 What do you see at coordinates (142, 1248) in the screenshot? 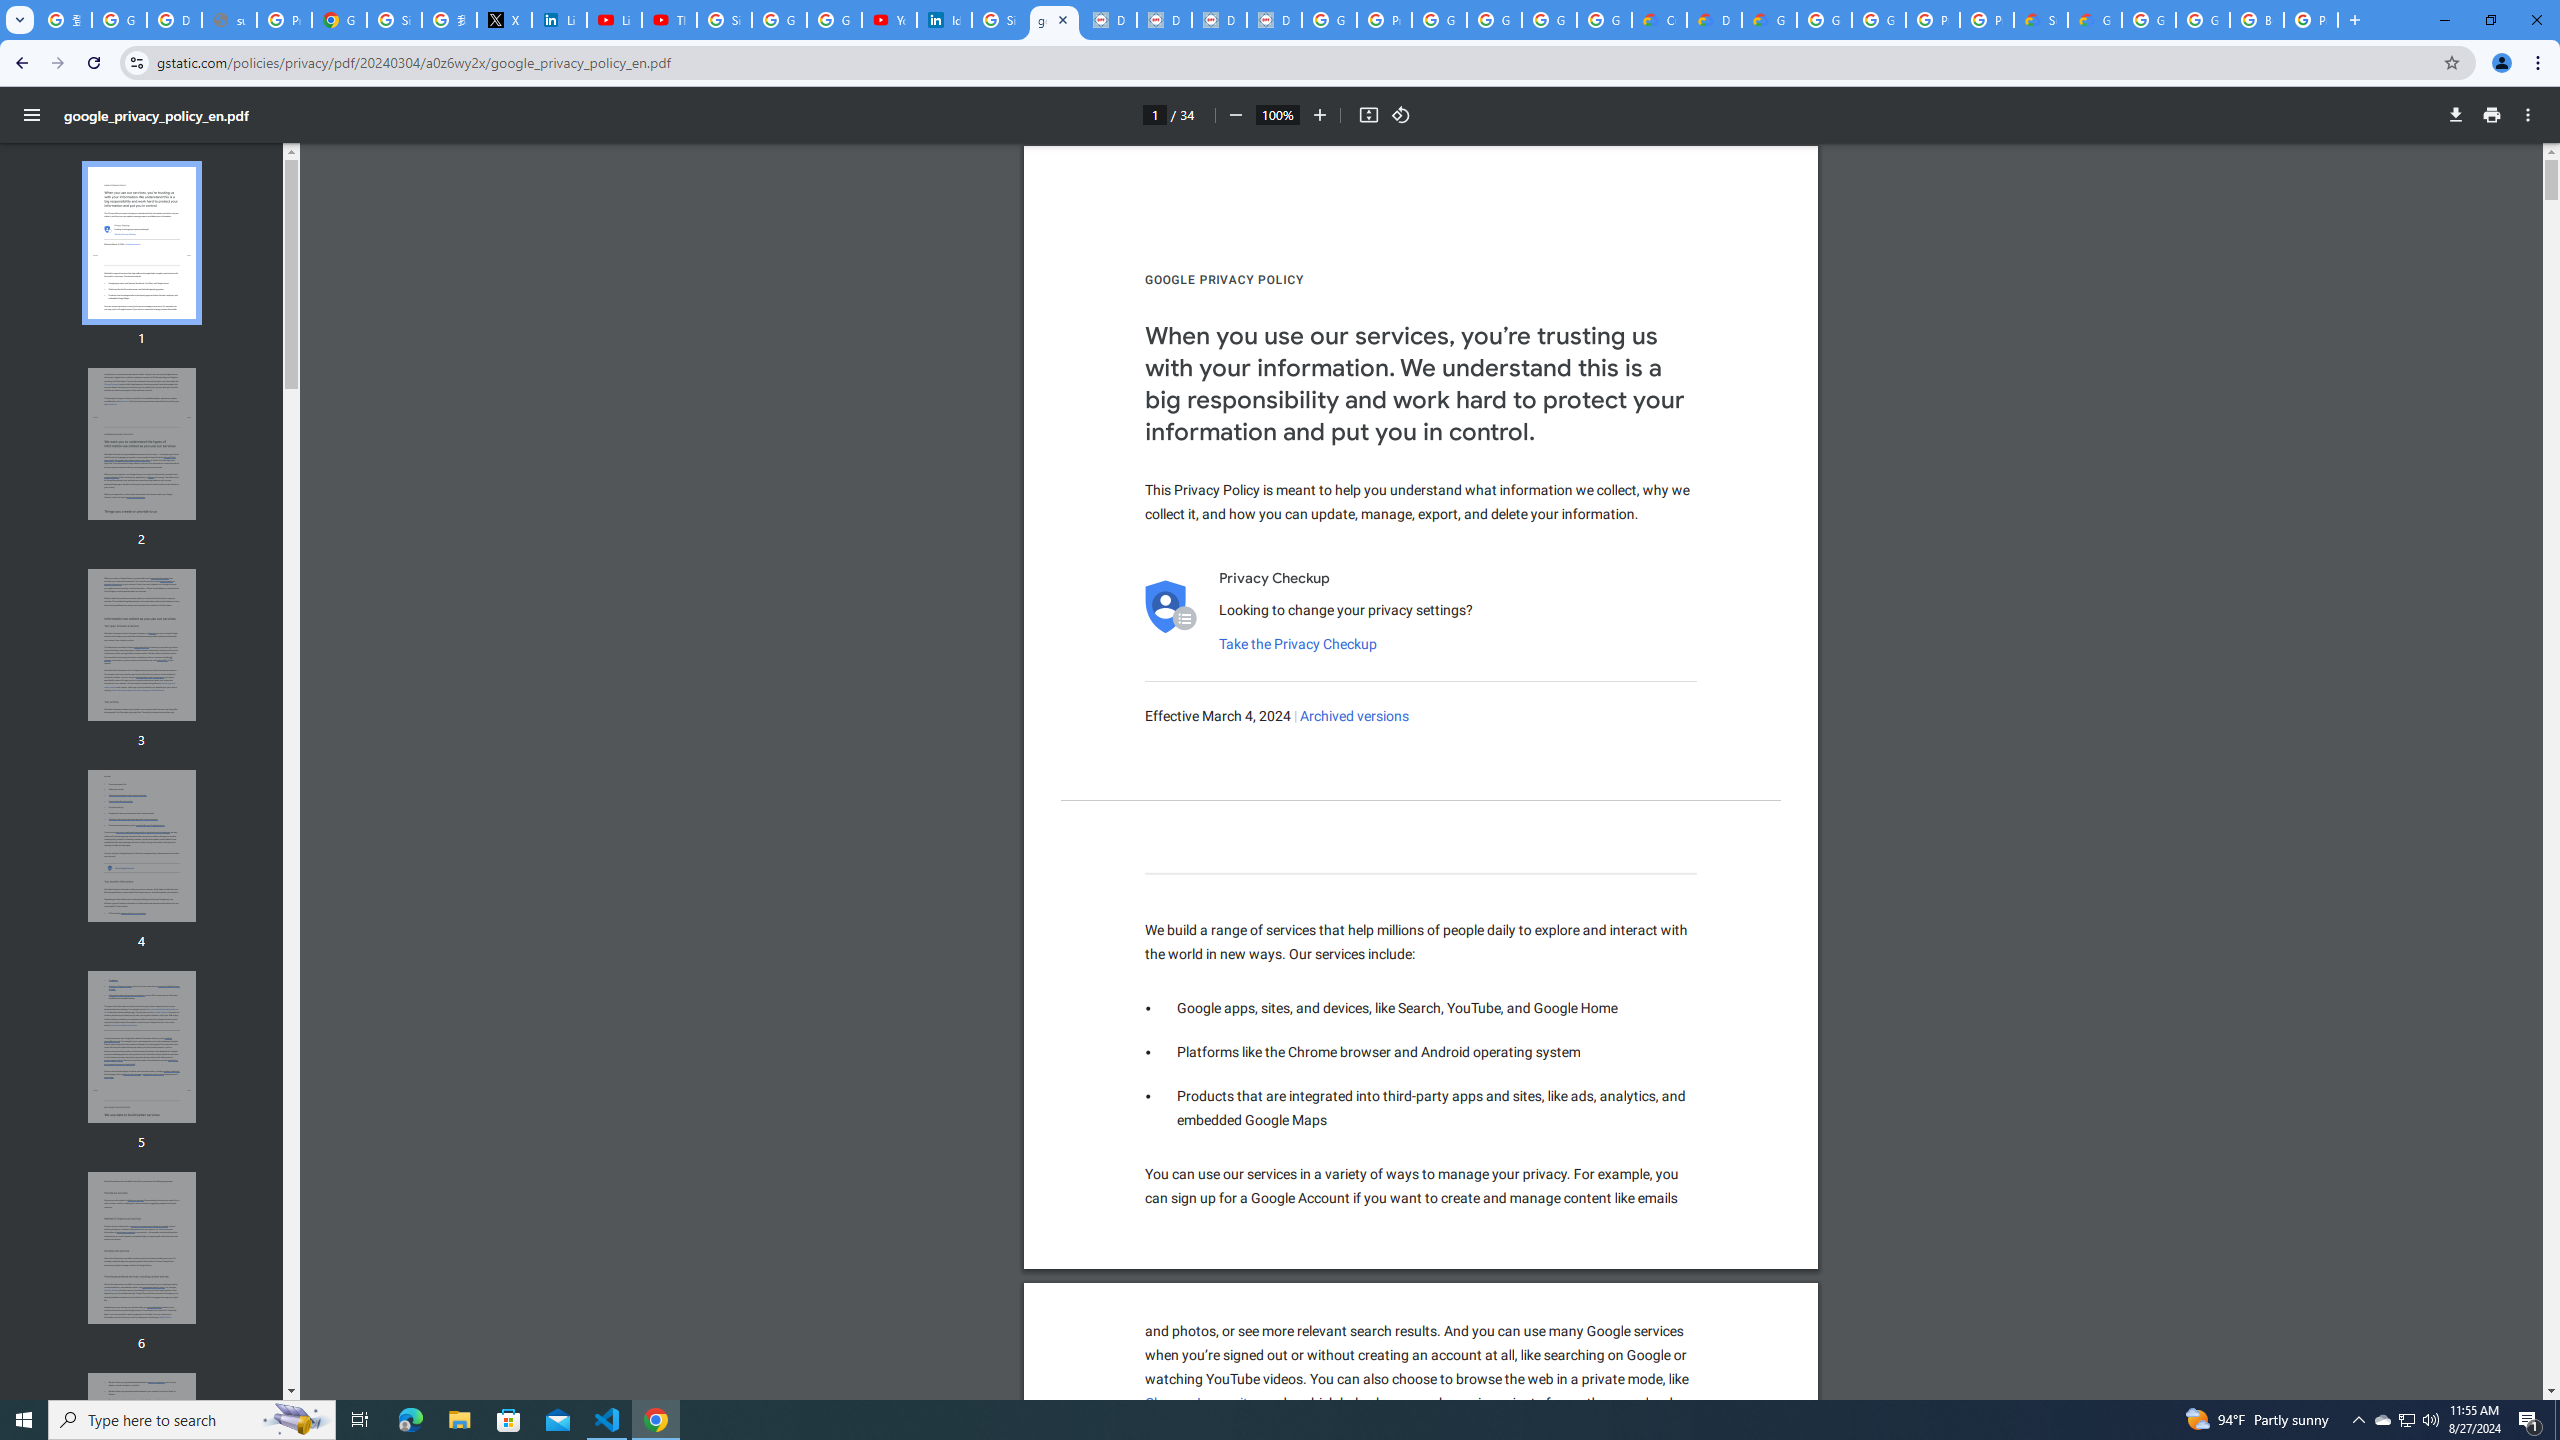
I see `Thumbnail for page 6` at bounding box center [142, 1248].